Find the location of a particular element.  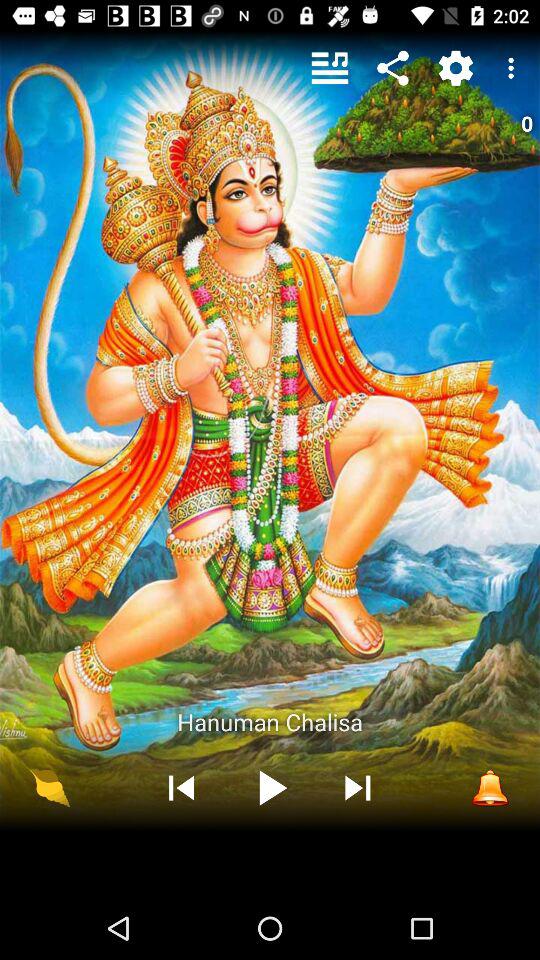

open the item at the bottom right corner is located at coordinates (490, 787).